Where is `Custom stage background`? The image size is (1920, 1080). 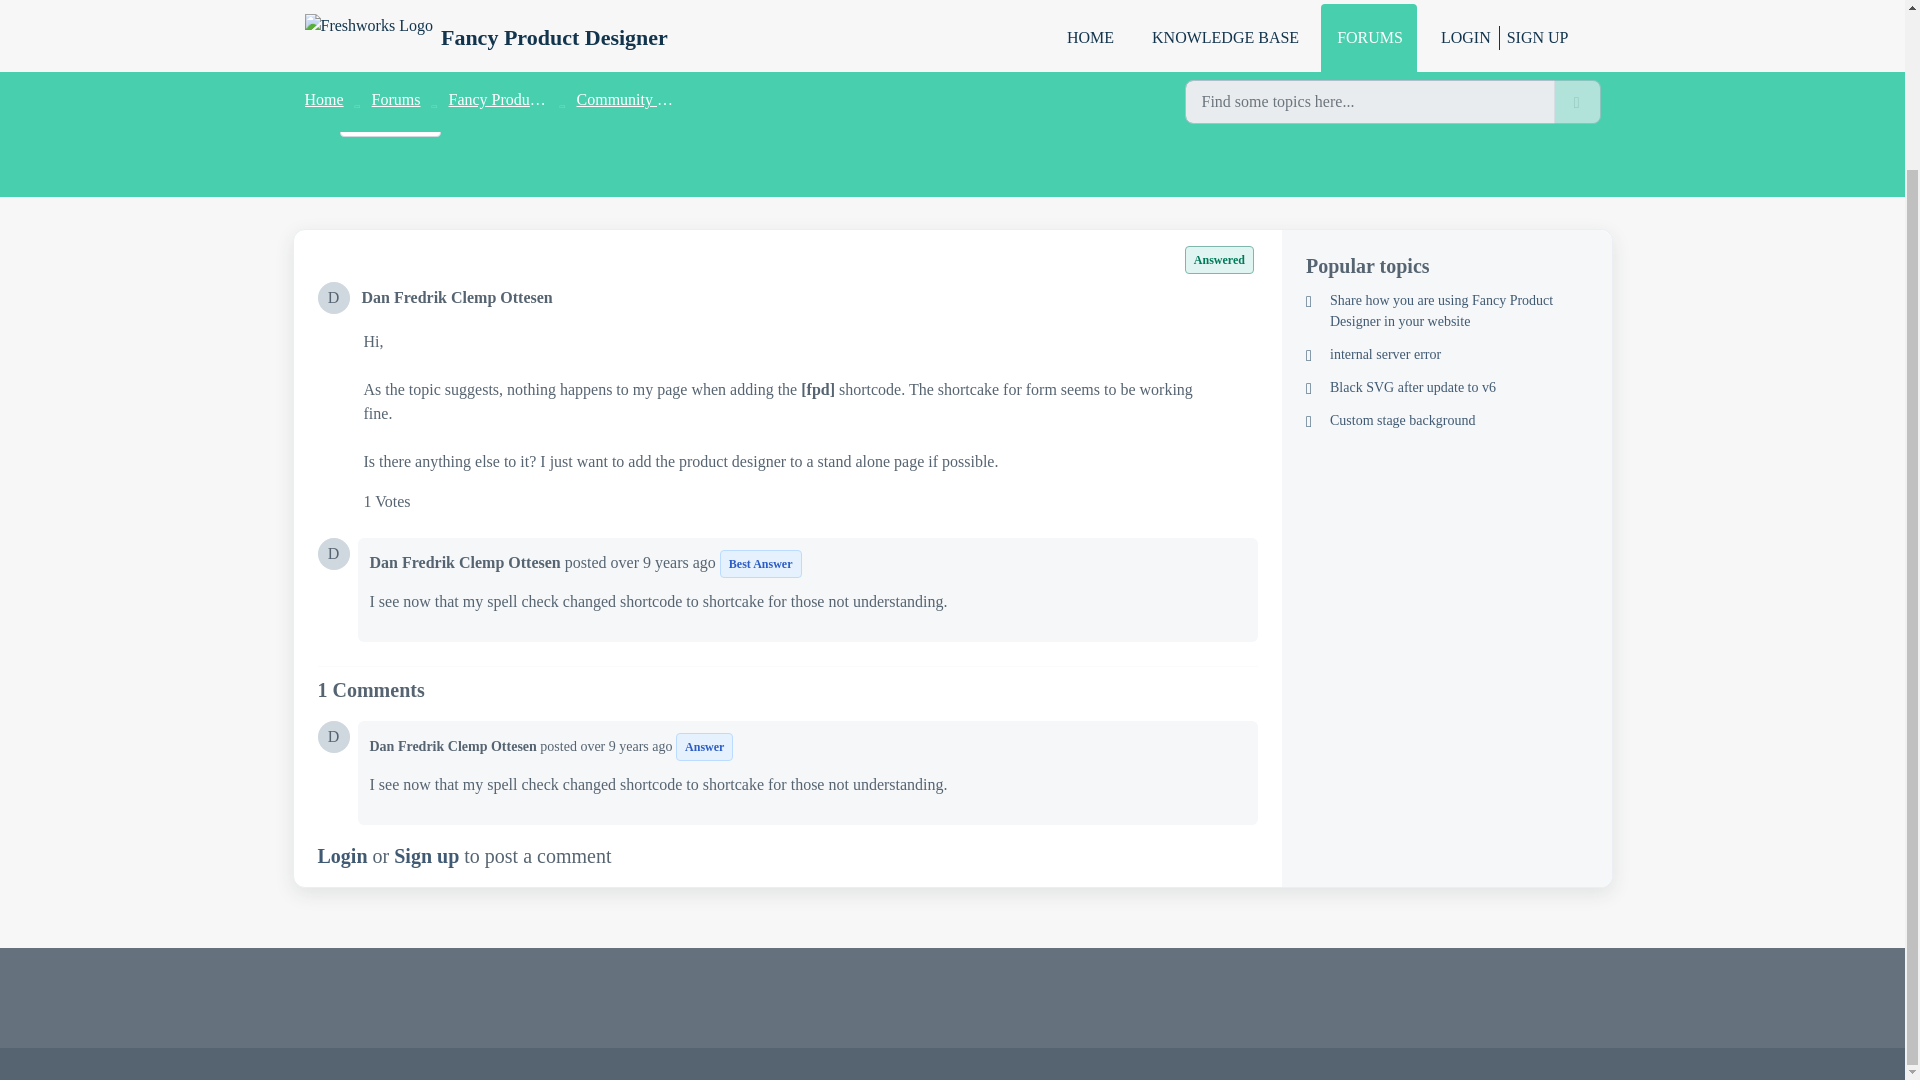 Custom stage background is located at coordinates (1446, 420).